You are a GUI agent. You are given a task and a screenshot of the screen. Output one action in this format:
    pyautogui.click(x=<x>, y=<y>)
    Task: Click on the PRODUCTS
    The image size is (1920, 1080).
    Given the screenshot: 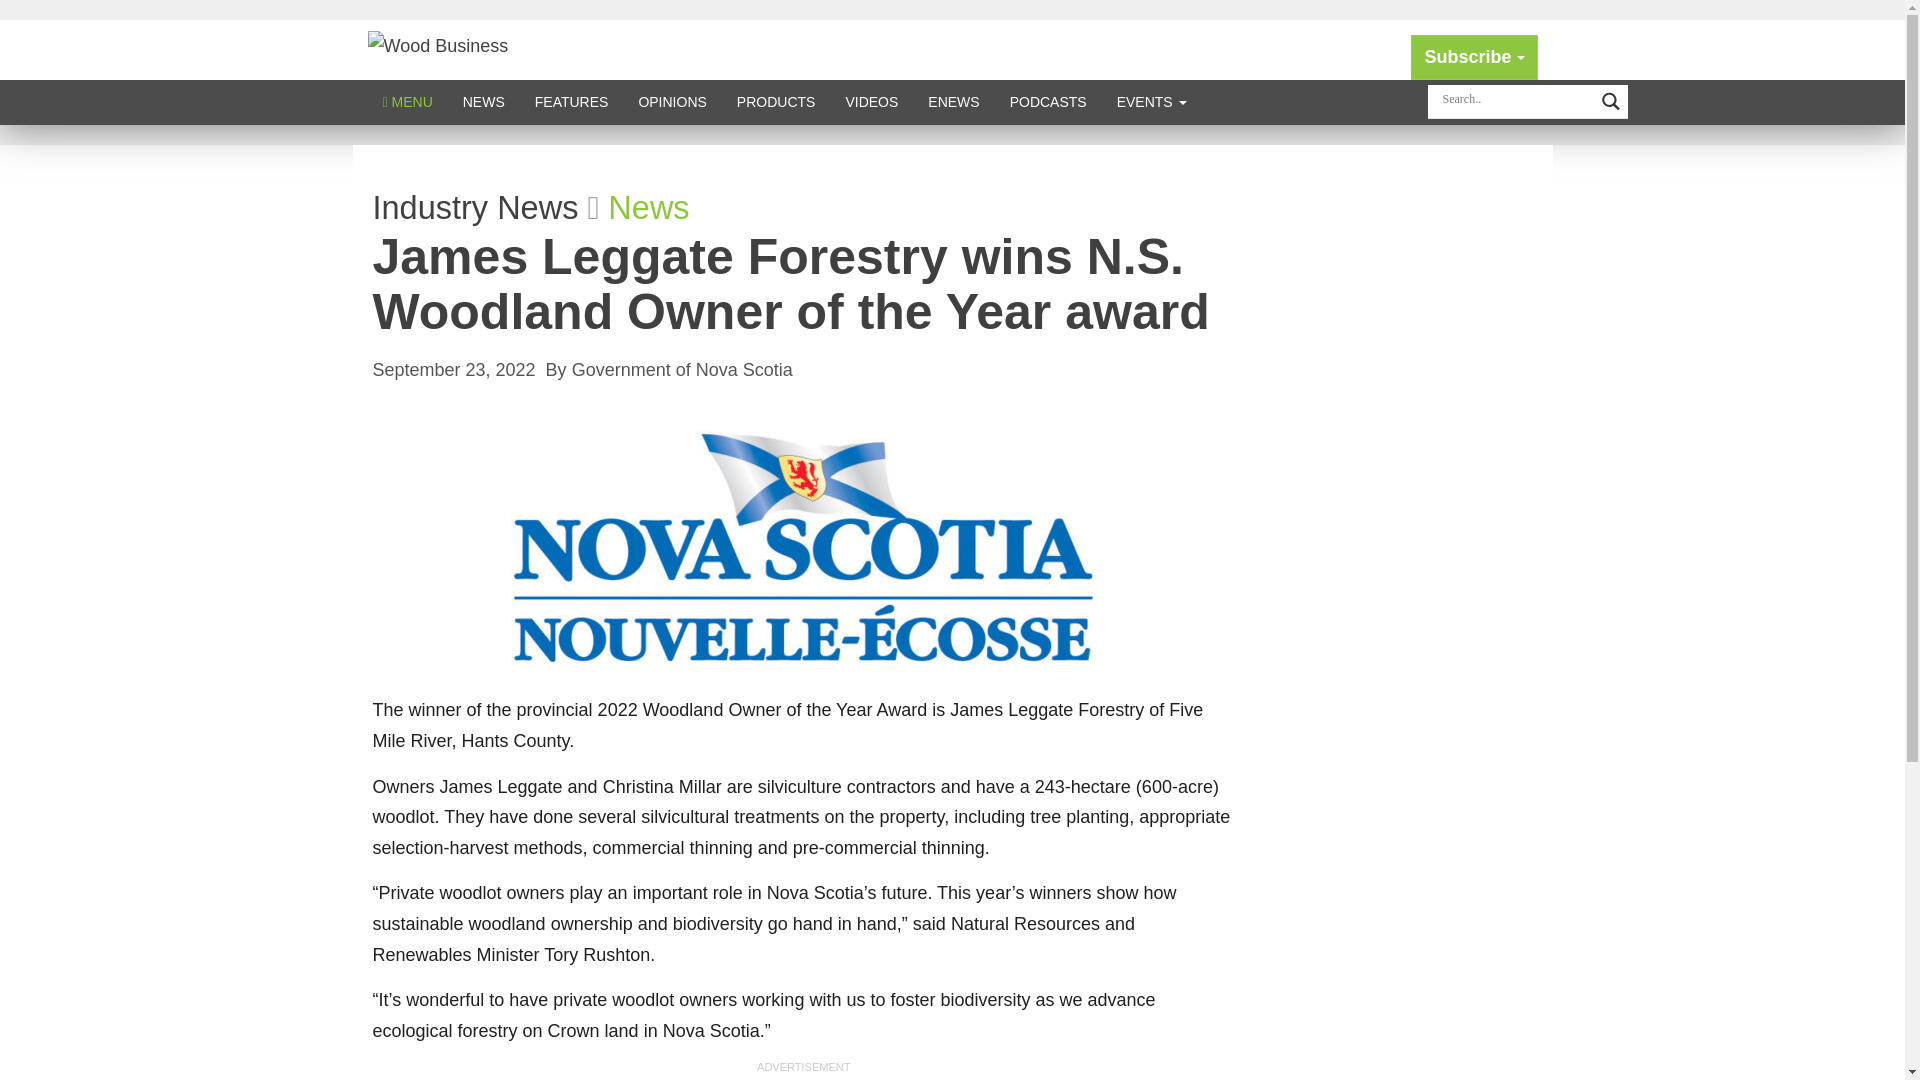 What is the action you would take?
    pyautogui.click(x=776, y=102)
    